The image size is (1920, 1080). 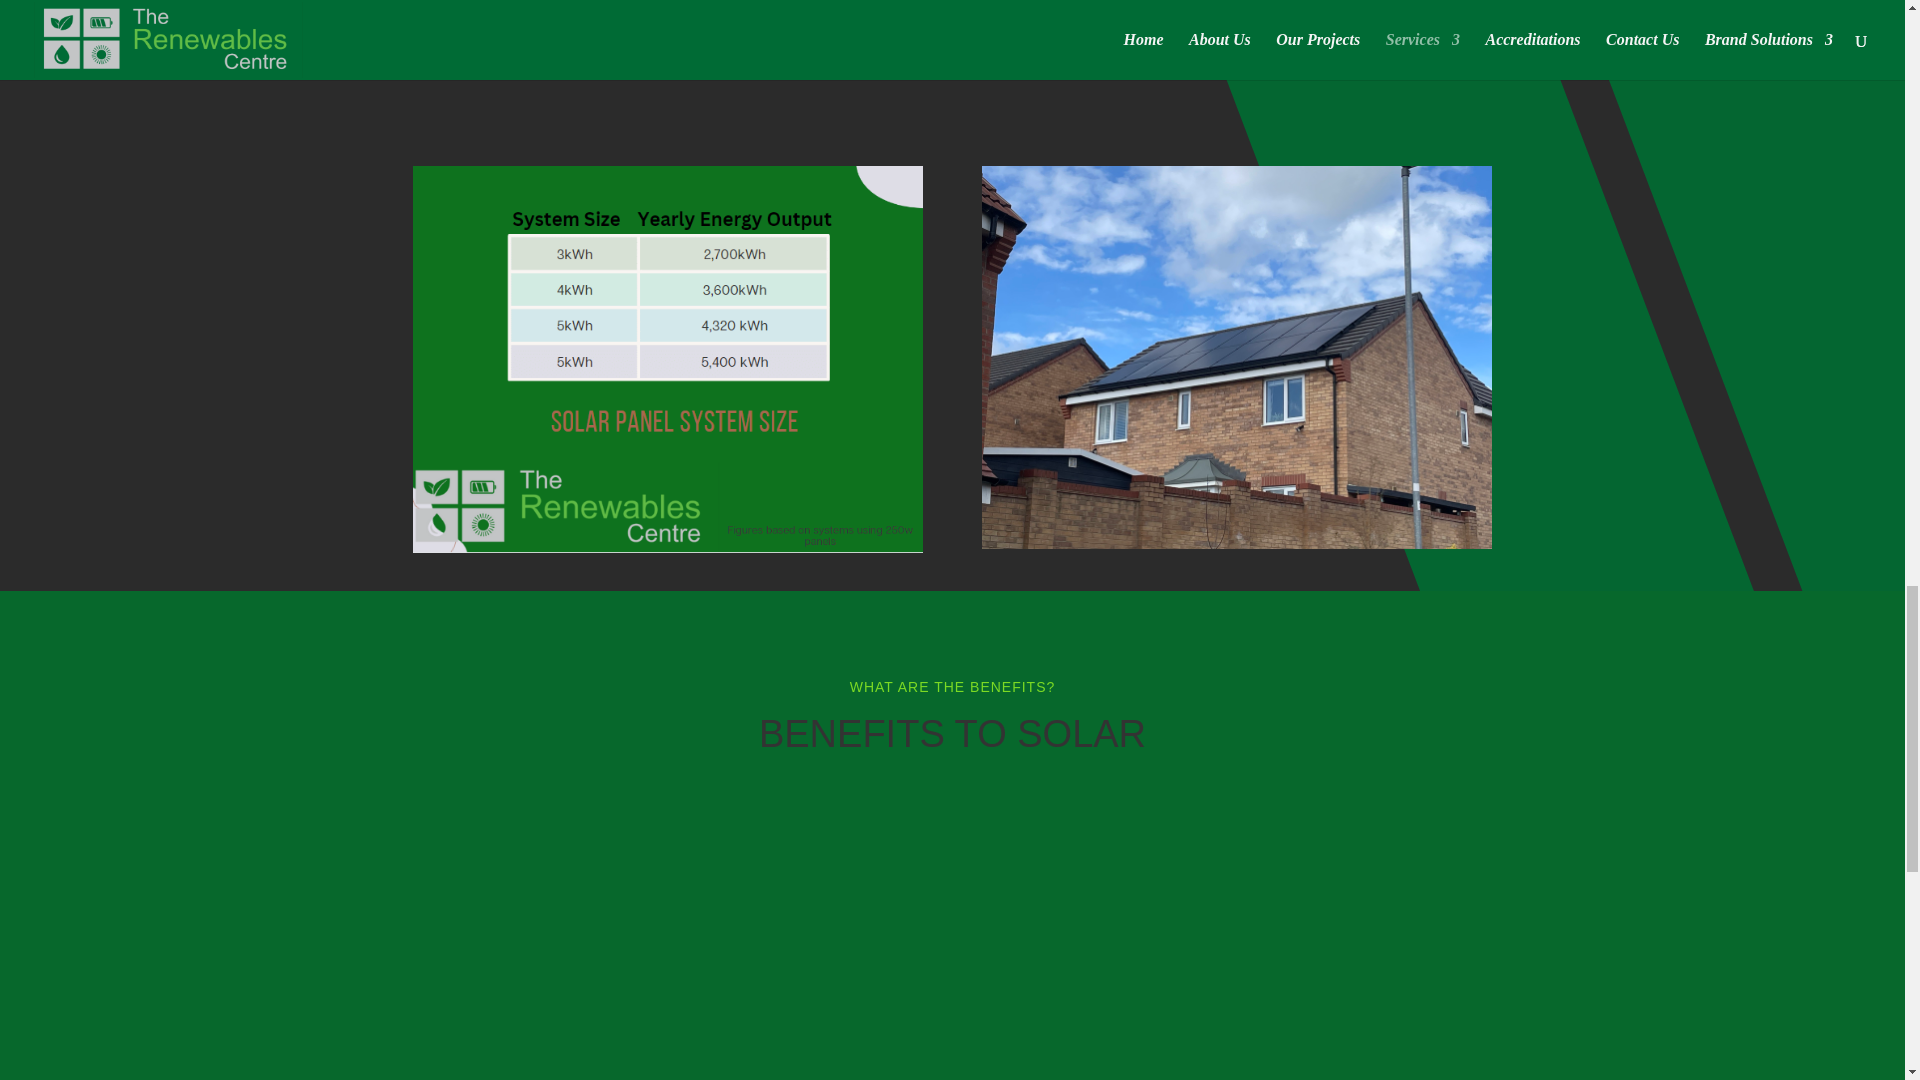 What do you see at coordinates (666, 359) in the screenshot?
I see `Screenshot 2024-01-13 234452` at bounding box center [666, 359].